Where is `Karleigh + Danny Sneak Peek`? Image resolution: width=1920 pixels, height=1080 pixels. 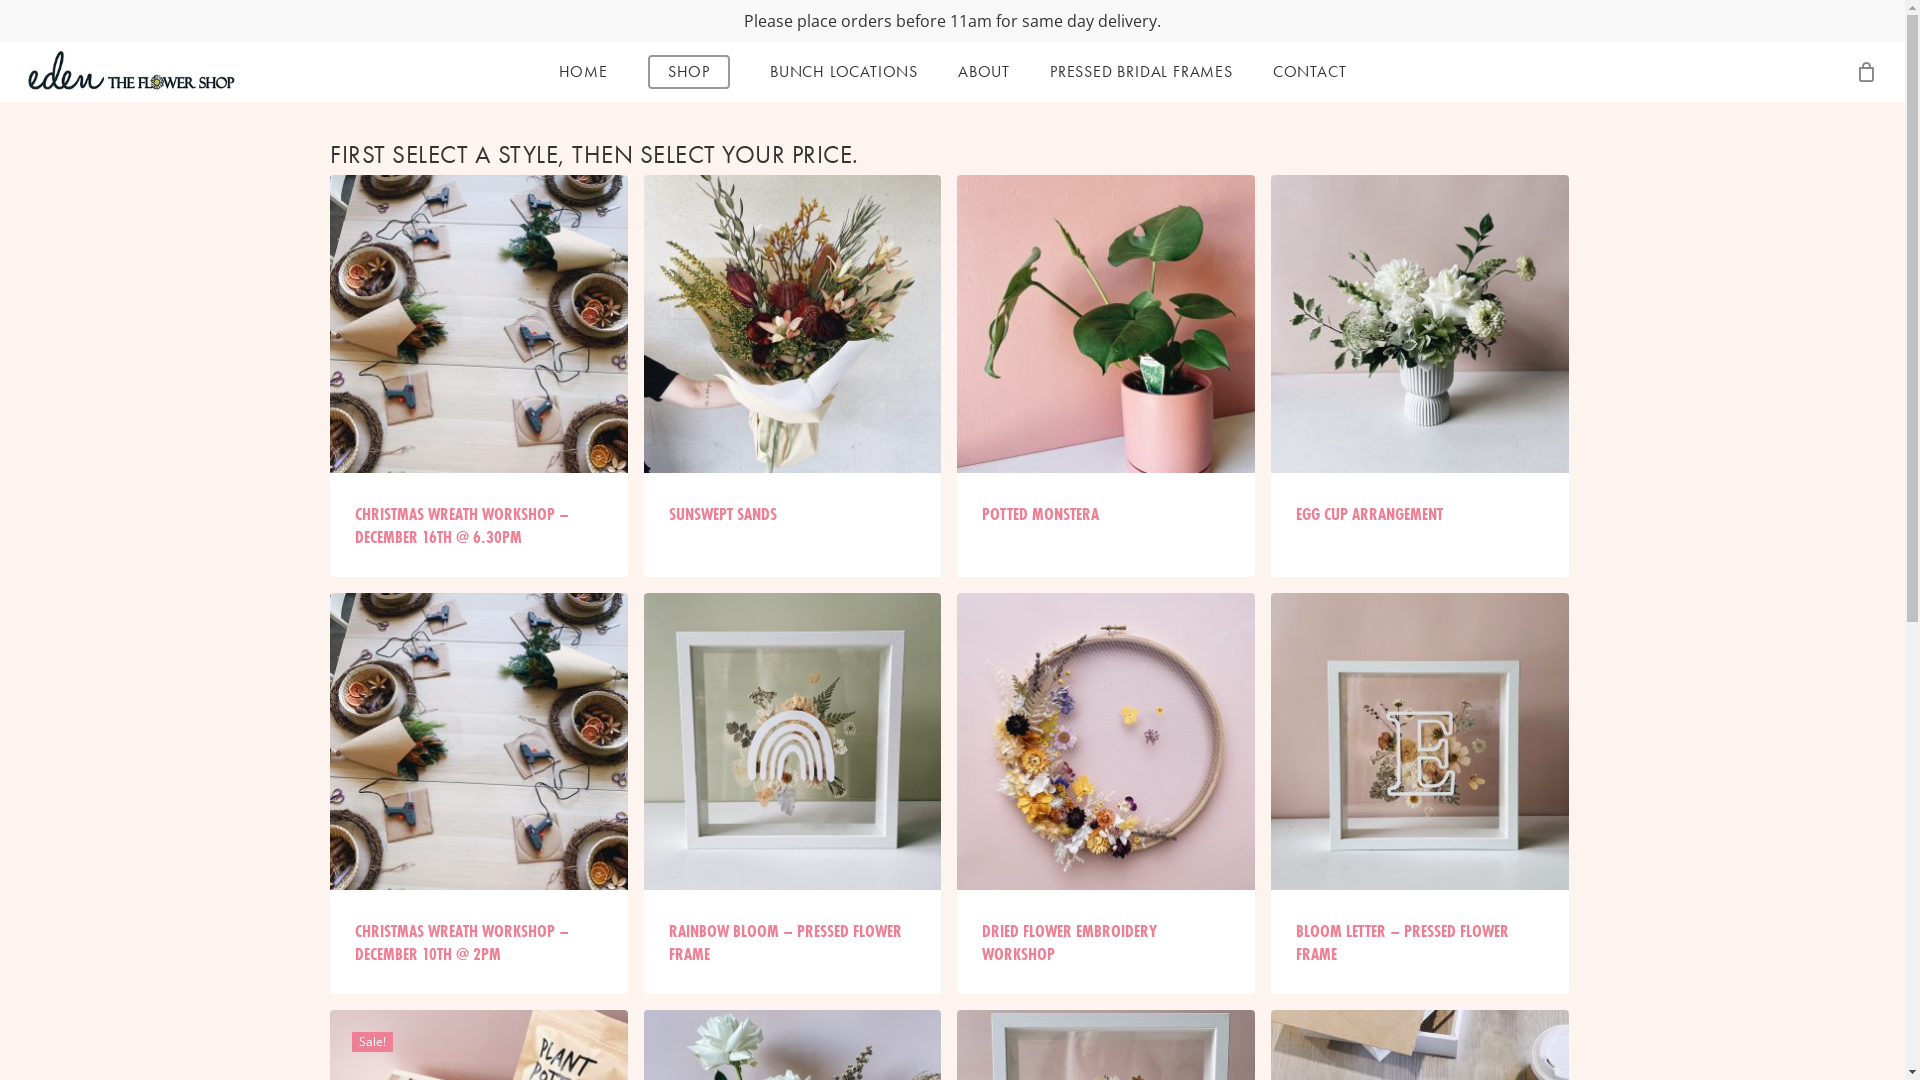
Karleigh + Danny Sneak Peek is located at coordinates (716, 818).